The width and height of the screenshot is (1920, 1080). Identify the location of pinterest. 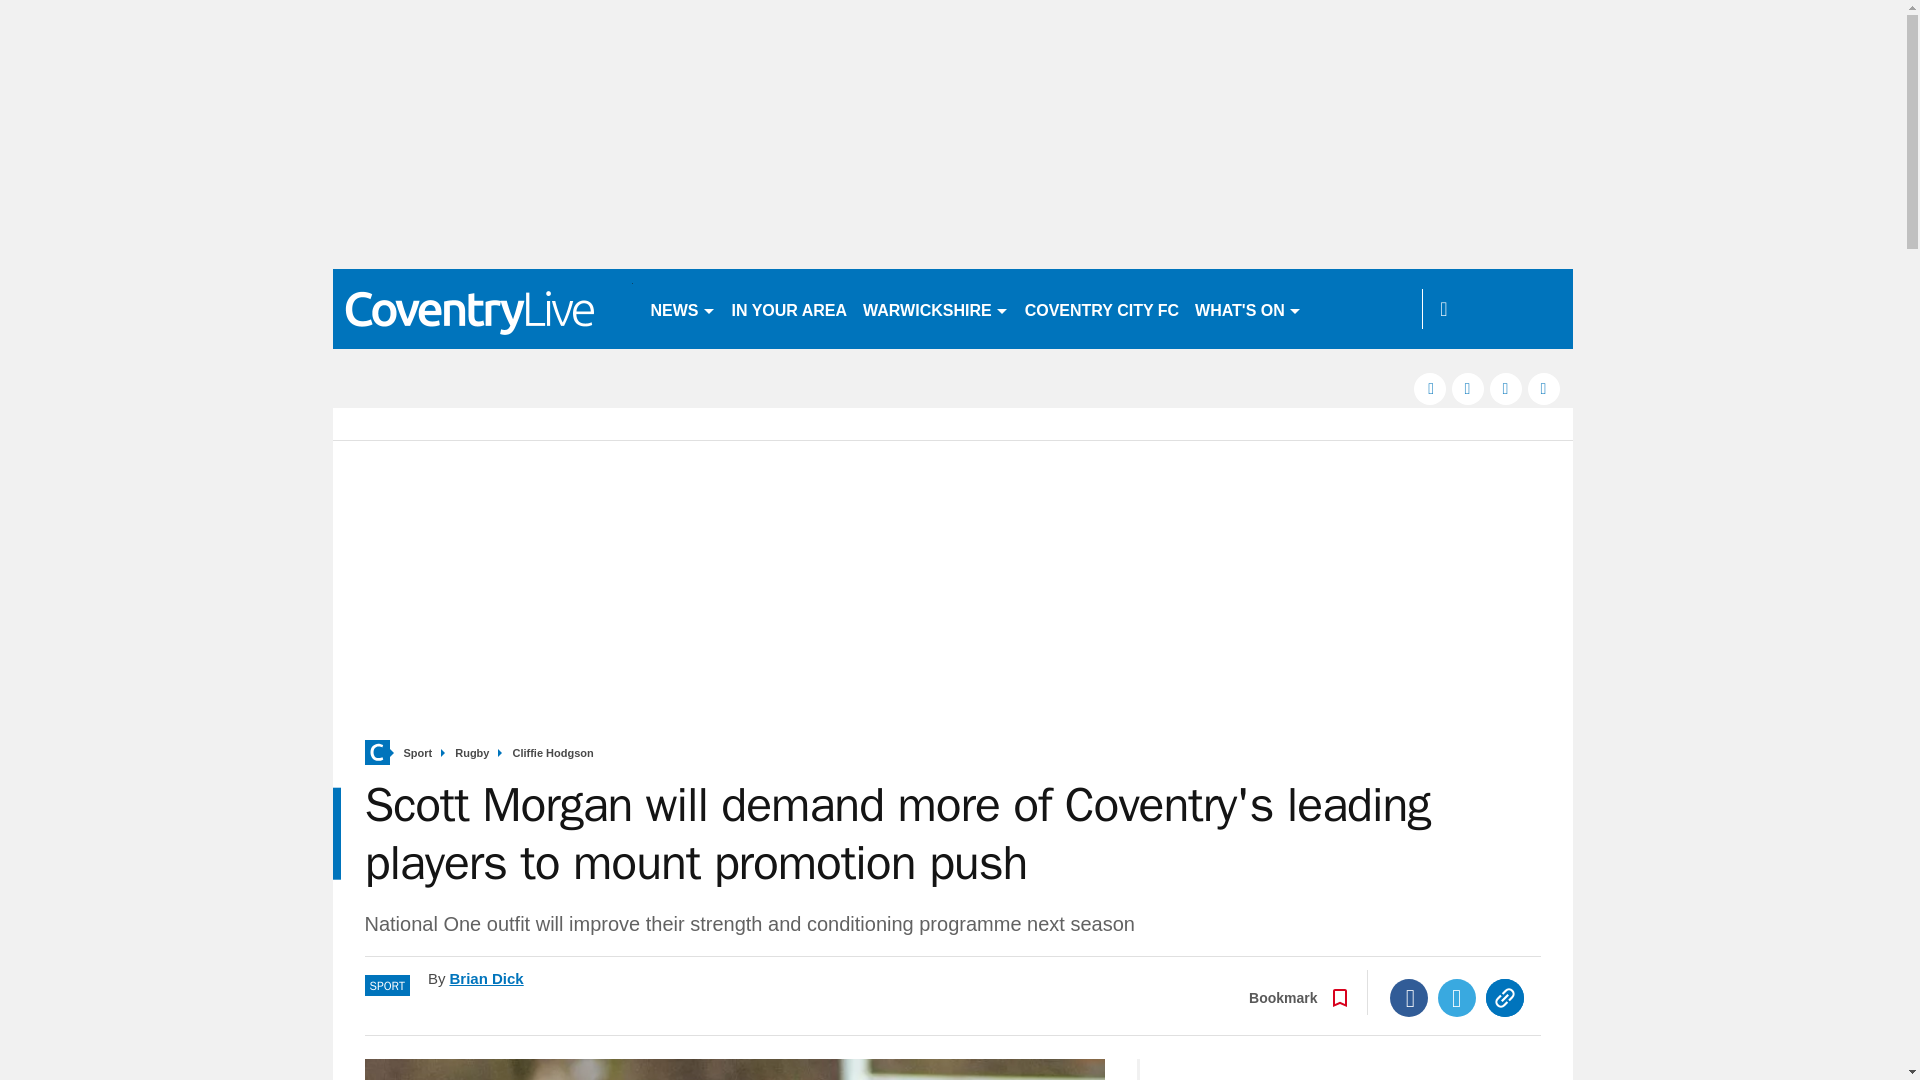
(1506, 388).